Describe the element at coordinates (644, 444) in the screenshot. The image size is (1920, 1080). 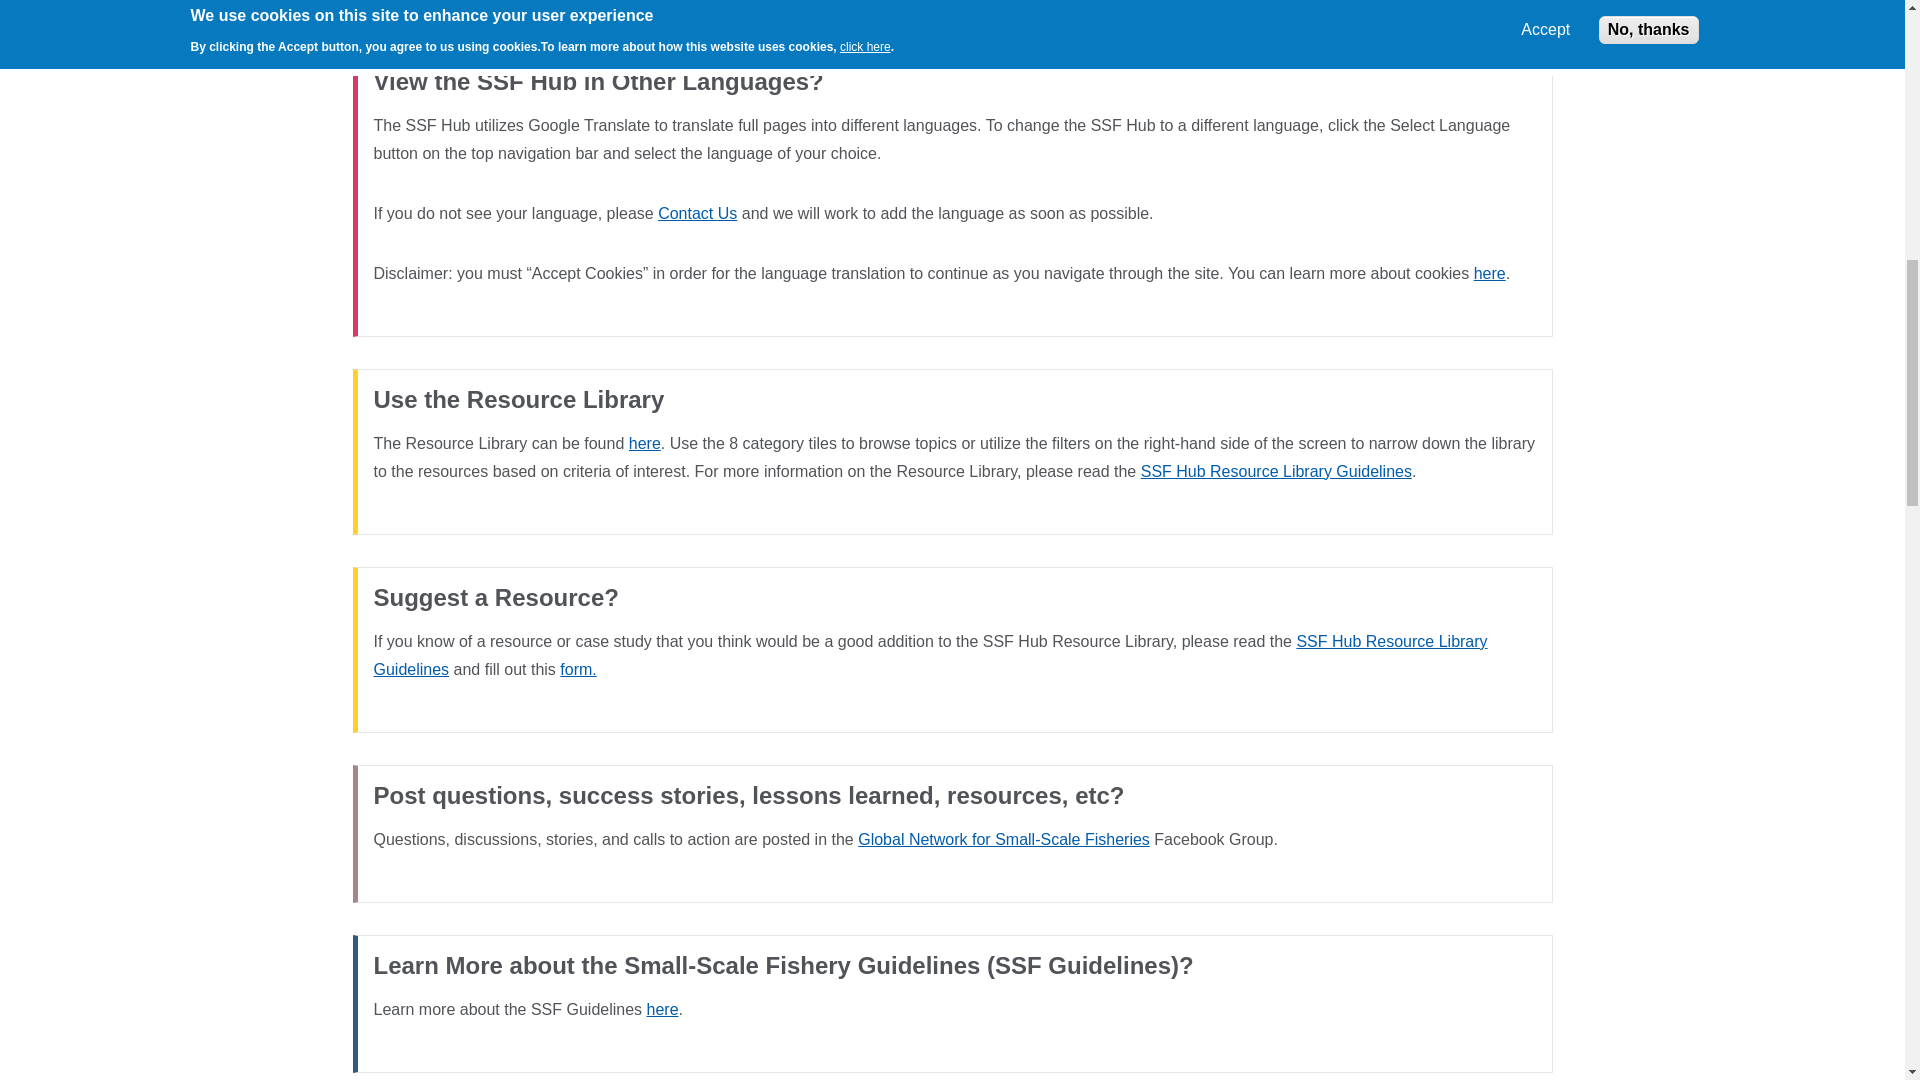
I see `Resource Library` at that location.